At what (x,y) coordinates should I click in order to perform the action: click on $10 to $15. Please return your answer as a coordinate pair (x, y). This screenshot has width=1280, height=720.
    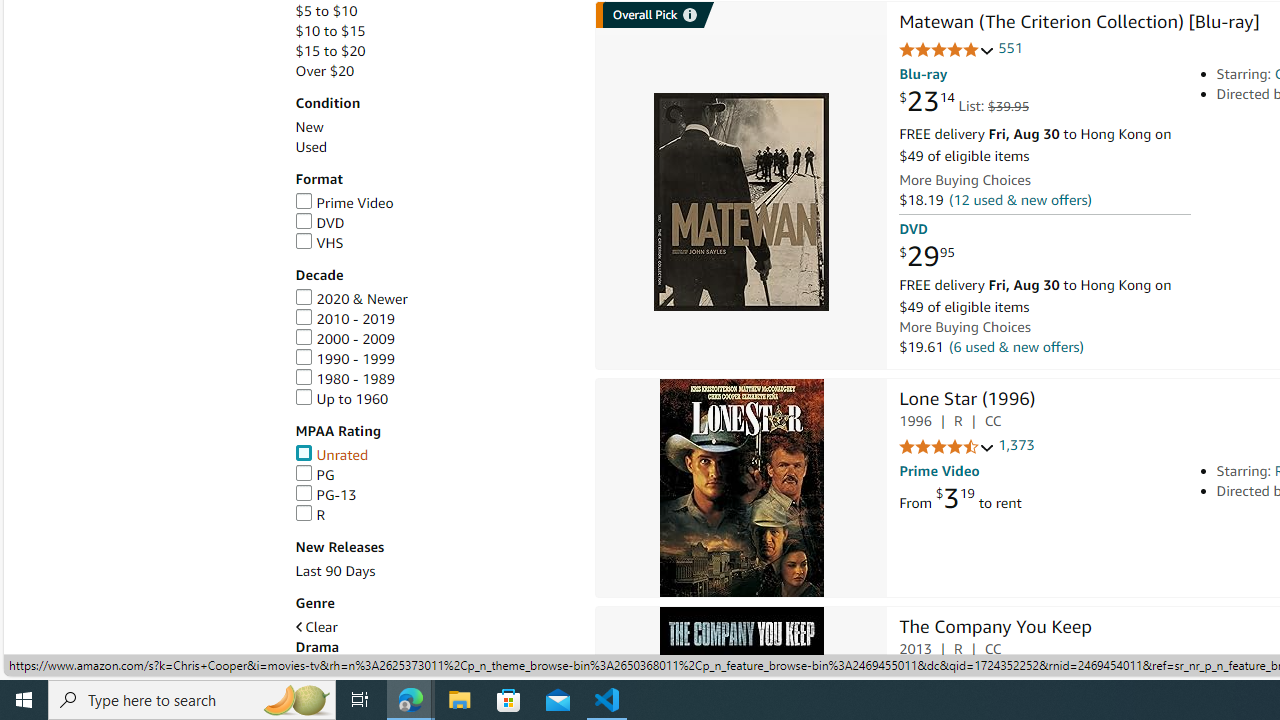
    Looking at the image, I should click on (330, 32).